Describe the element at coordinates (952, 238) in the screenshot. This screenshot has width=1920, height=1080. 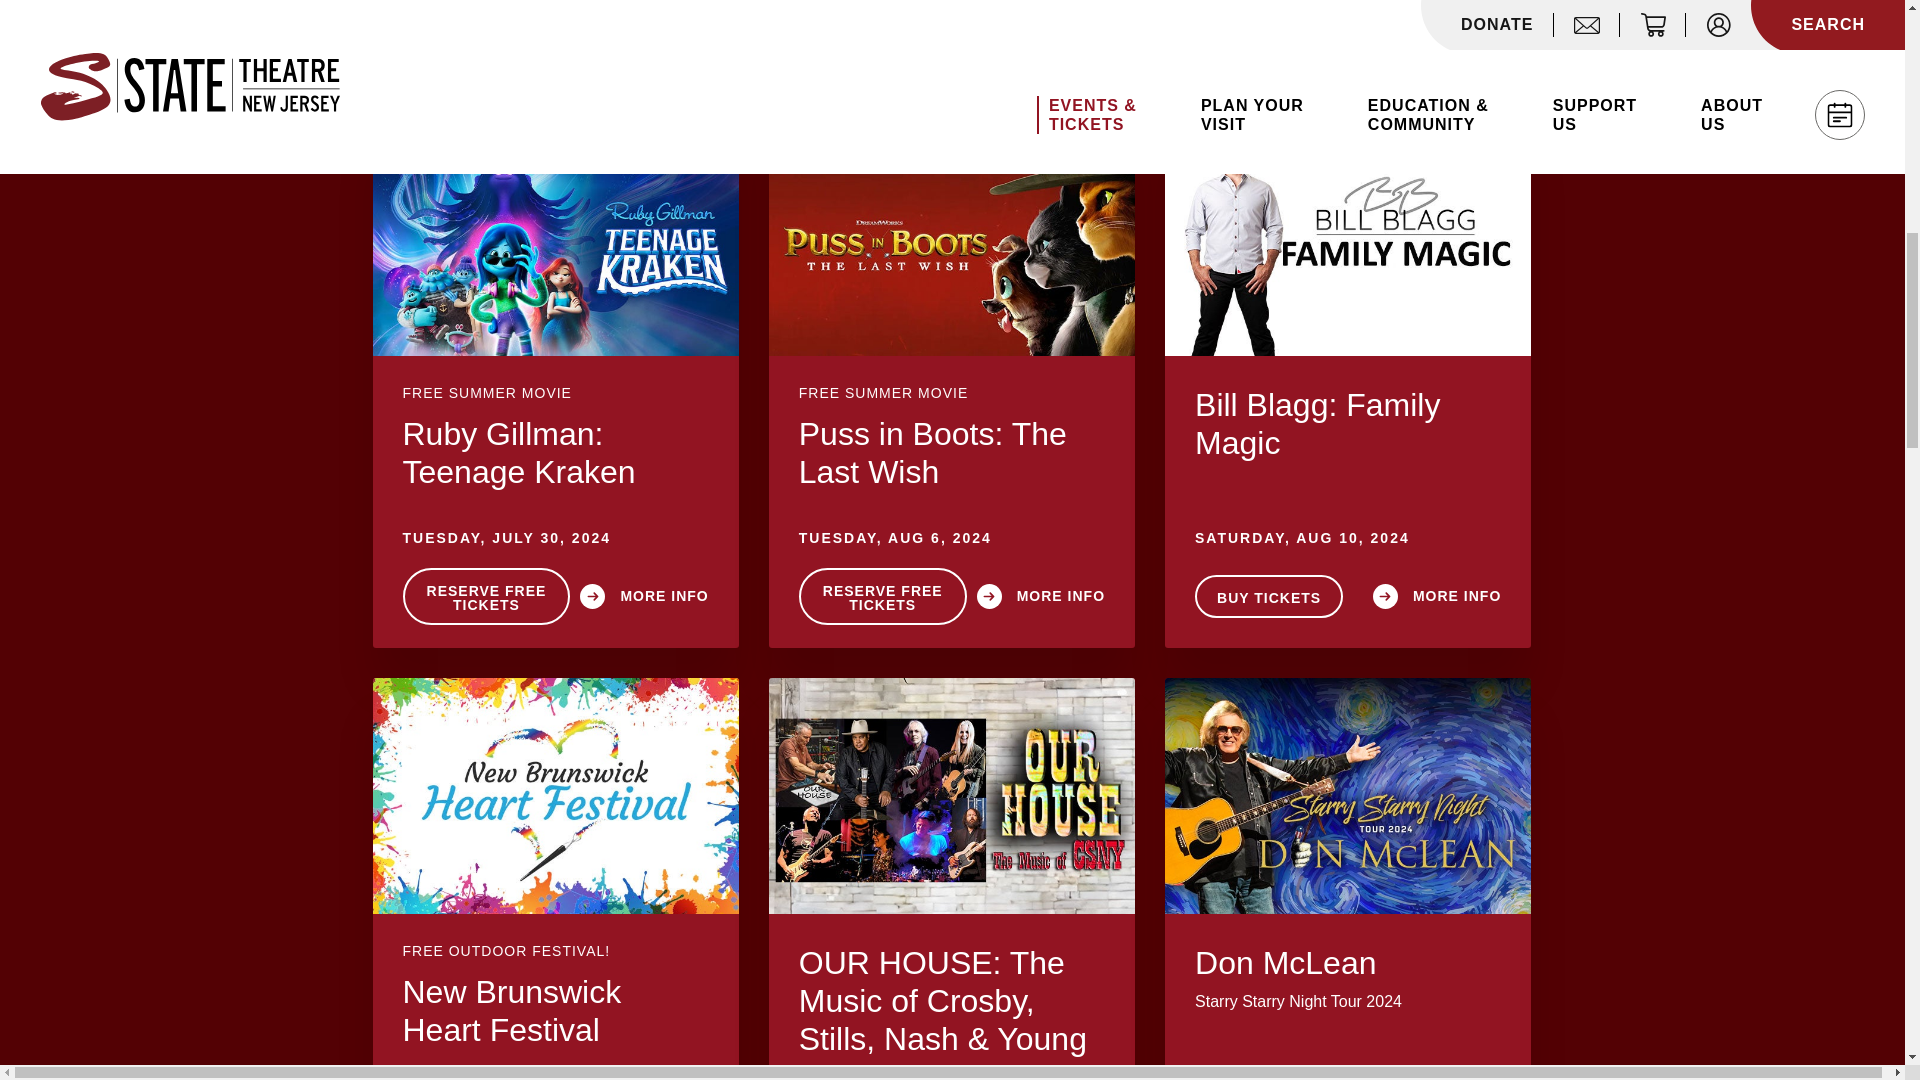
I see `More Info for Puss in Boots: The Last Wish` at that location.